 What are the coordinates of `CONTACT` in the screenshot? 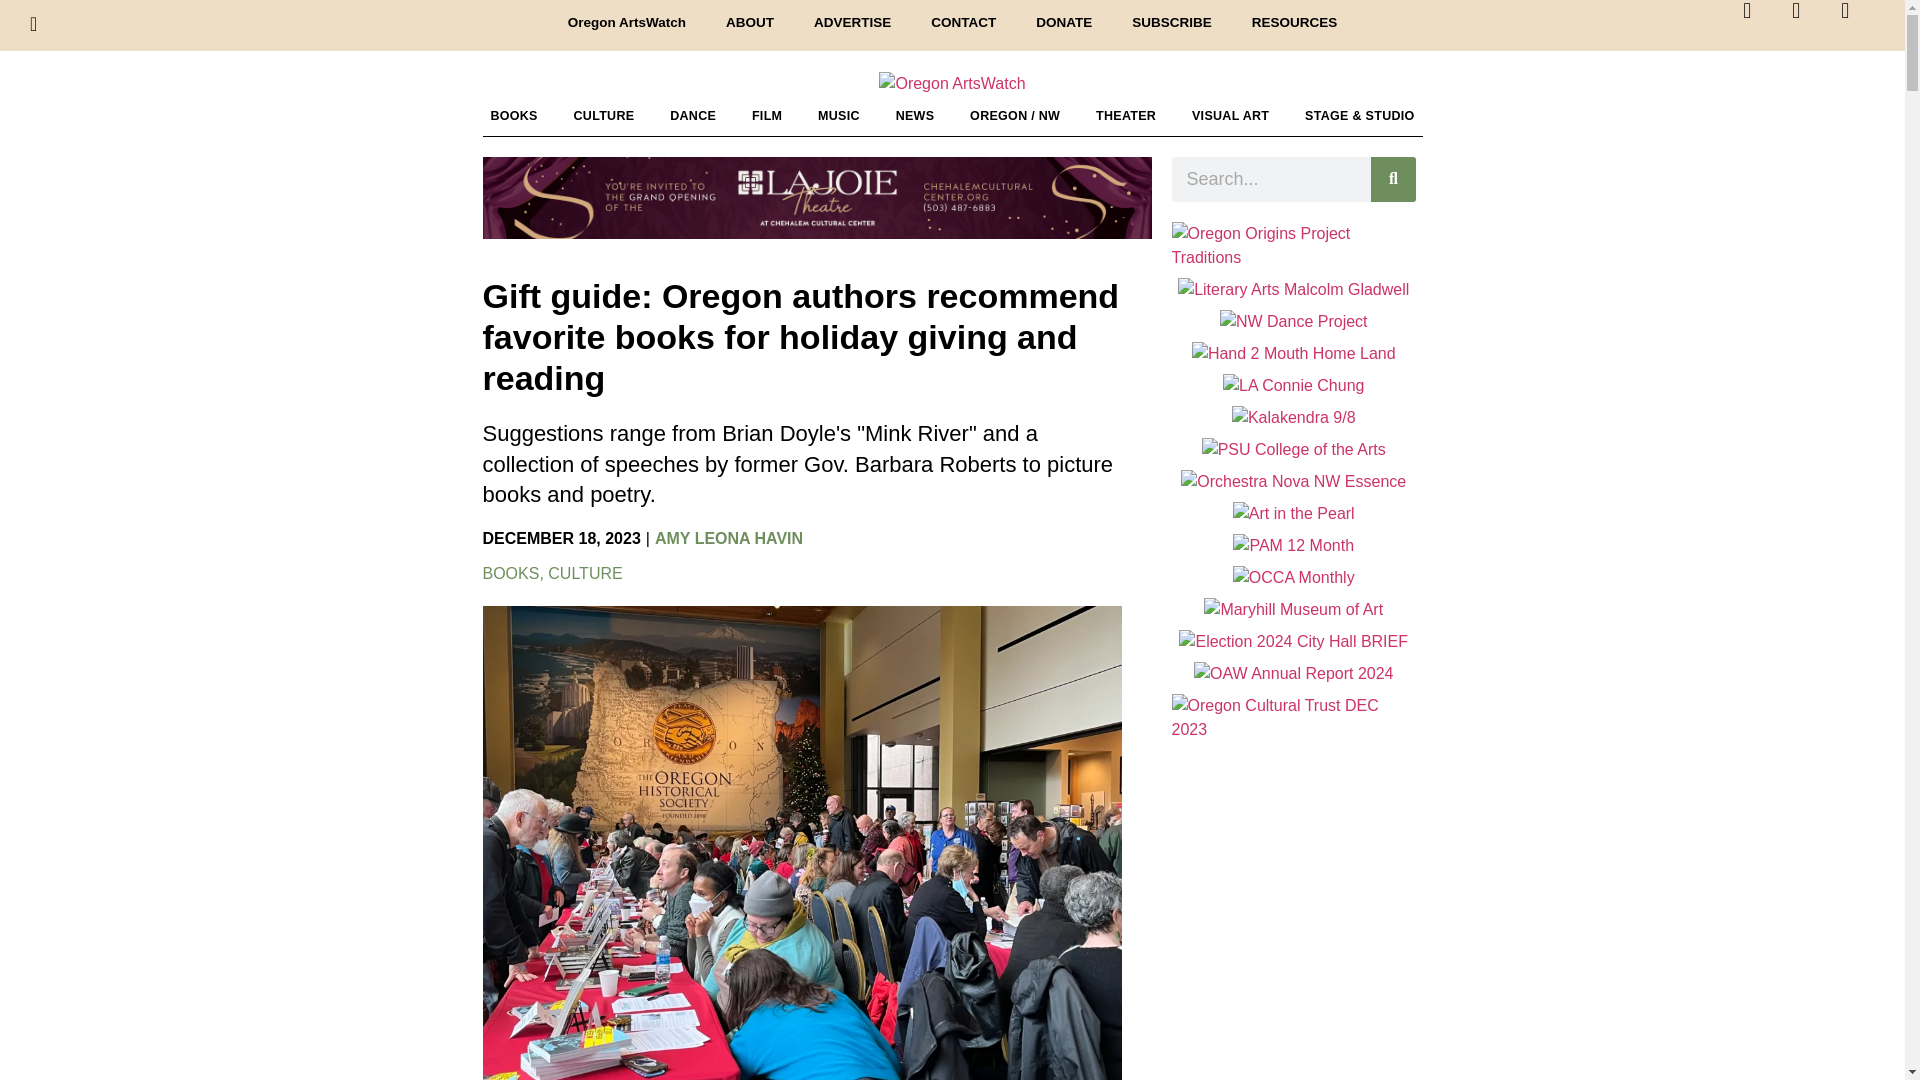 It's located at (962, 23).